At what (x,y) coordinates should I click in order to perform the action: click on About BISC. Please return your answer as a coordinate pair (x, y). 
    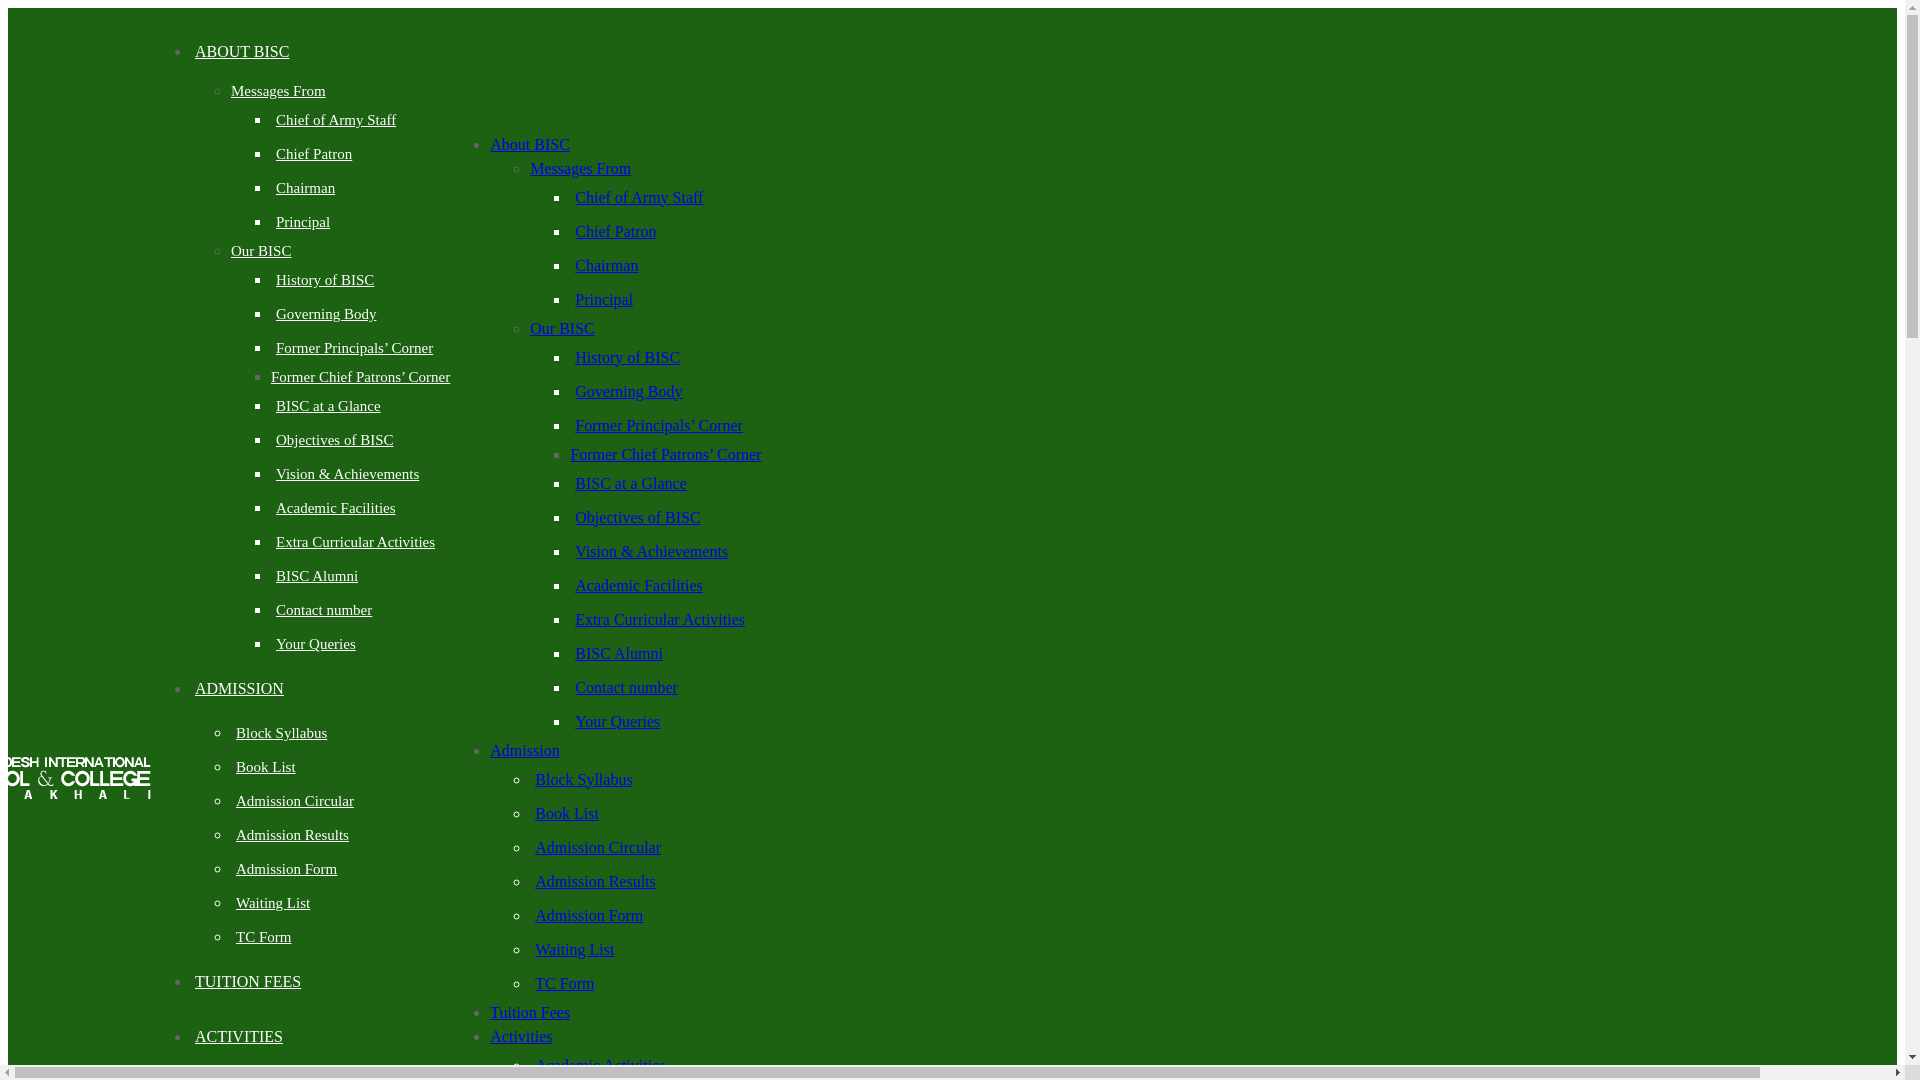
    Looking at the image, I should click on (530, 144).